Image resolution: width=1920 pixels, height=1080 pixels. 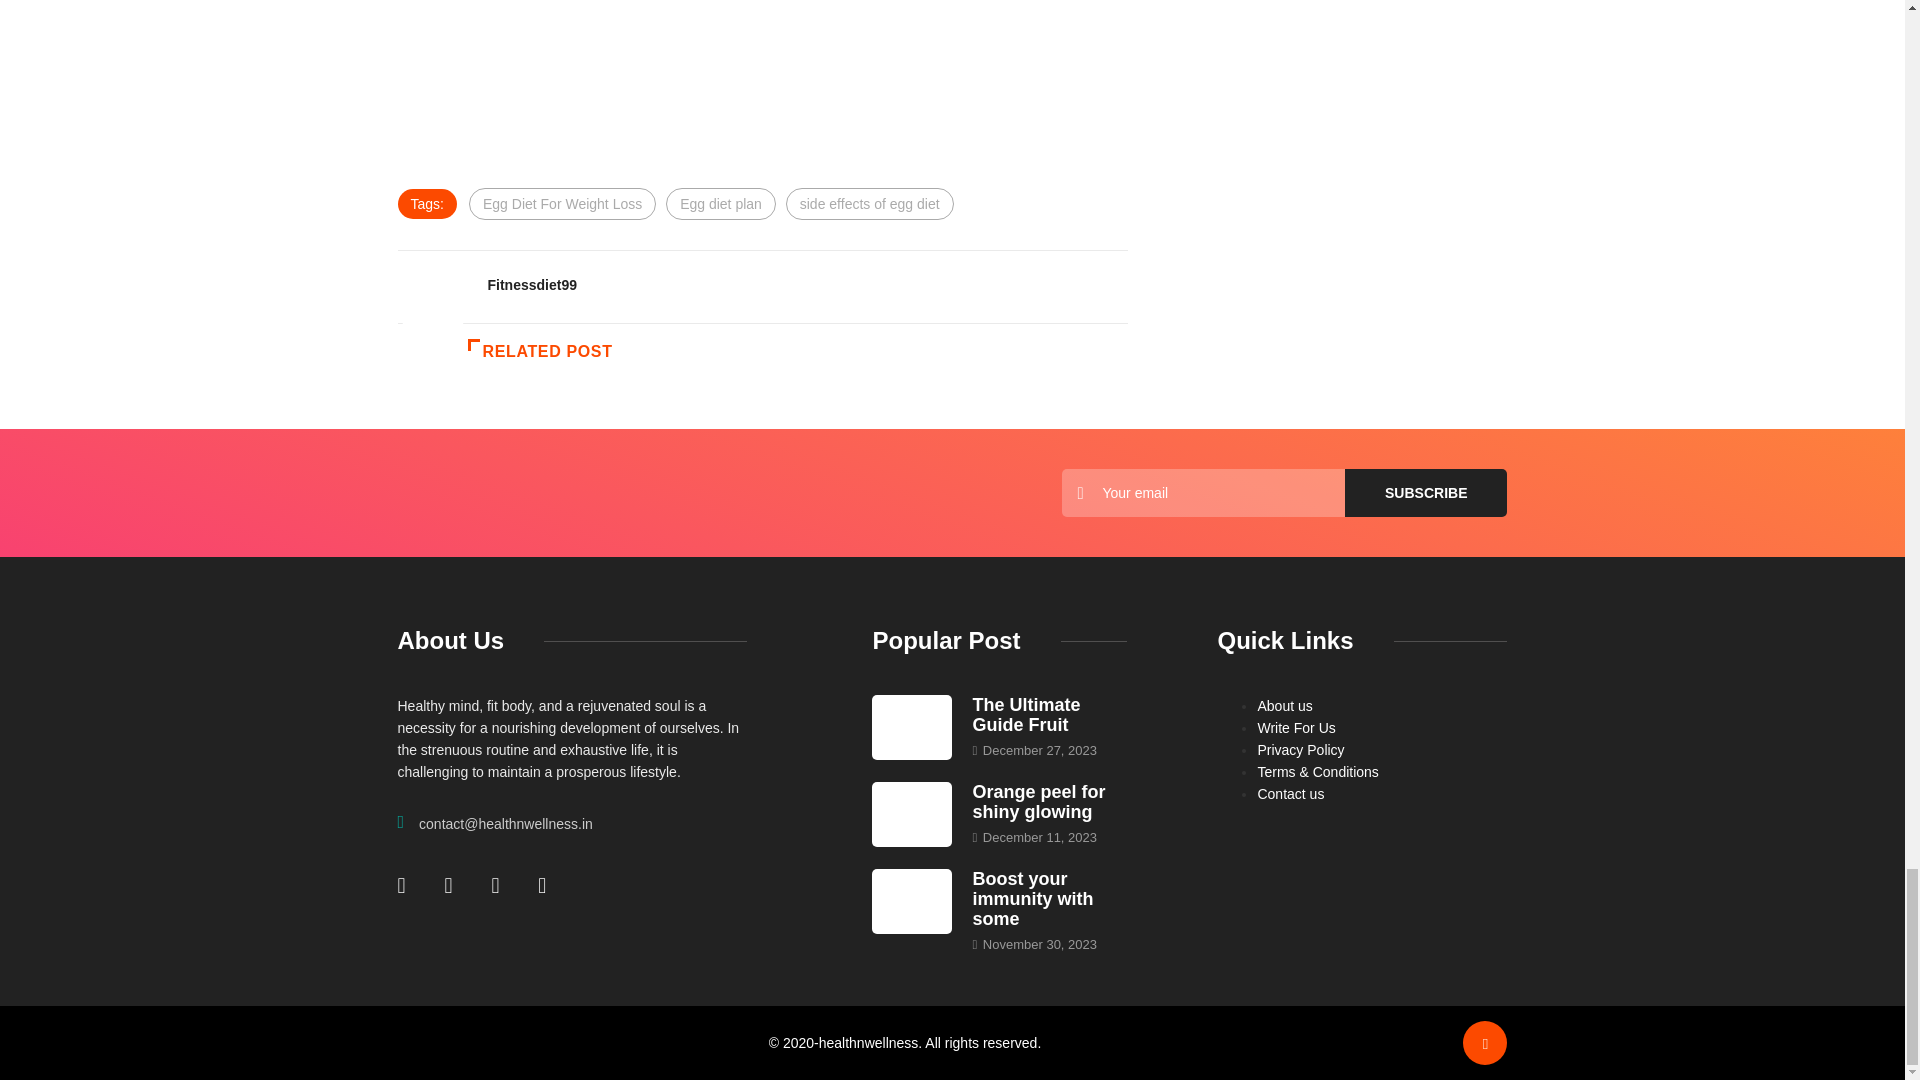 I want to click on Subscribe, so click(x=1426, y=492).